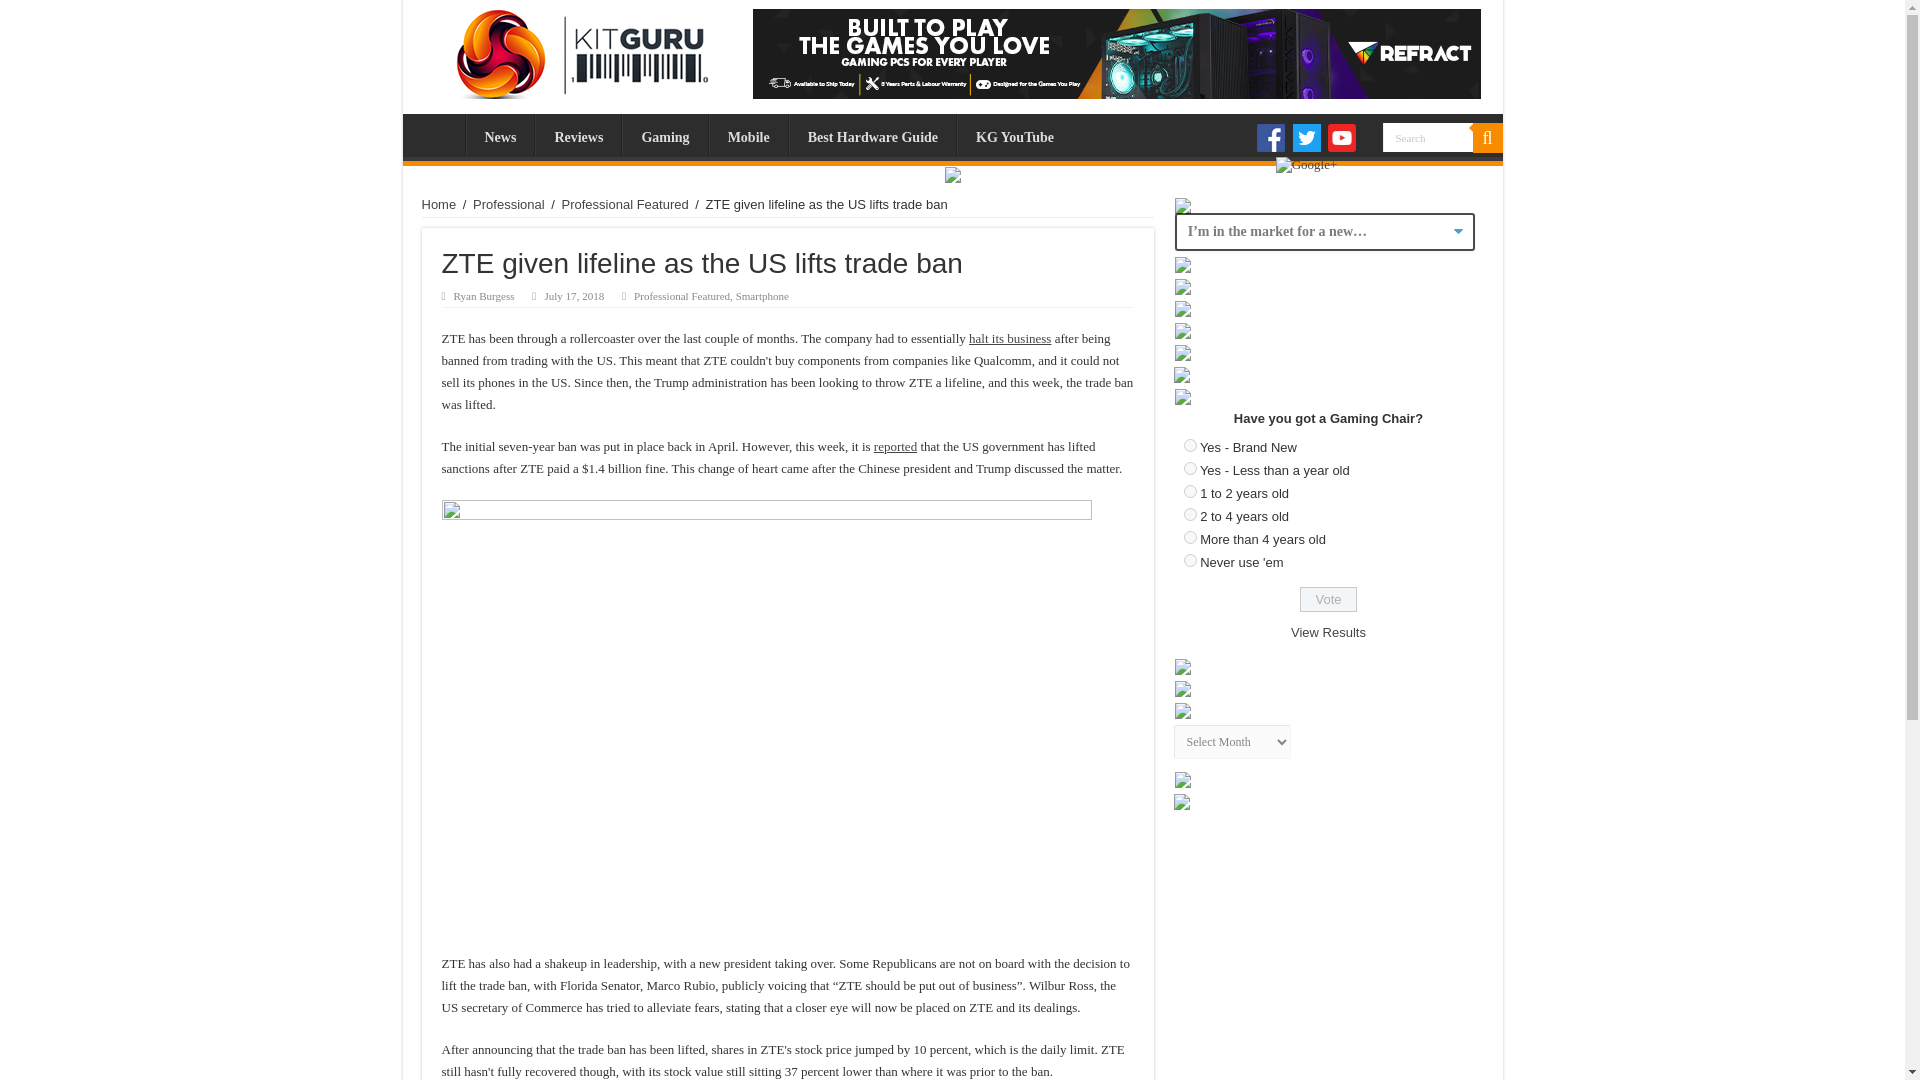 Image resolution: width=1920 pixels, height=1080 pixels. What do you see at coordinates (762, 296) in the screenshot?
I see `Smartphone` at bounding box center [762, 296].